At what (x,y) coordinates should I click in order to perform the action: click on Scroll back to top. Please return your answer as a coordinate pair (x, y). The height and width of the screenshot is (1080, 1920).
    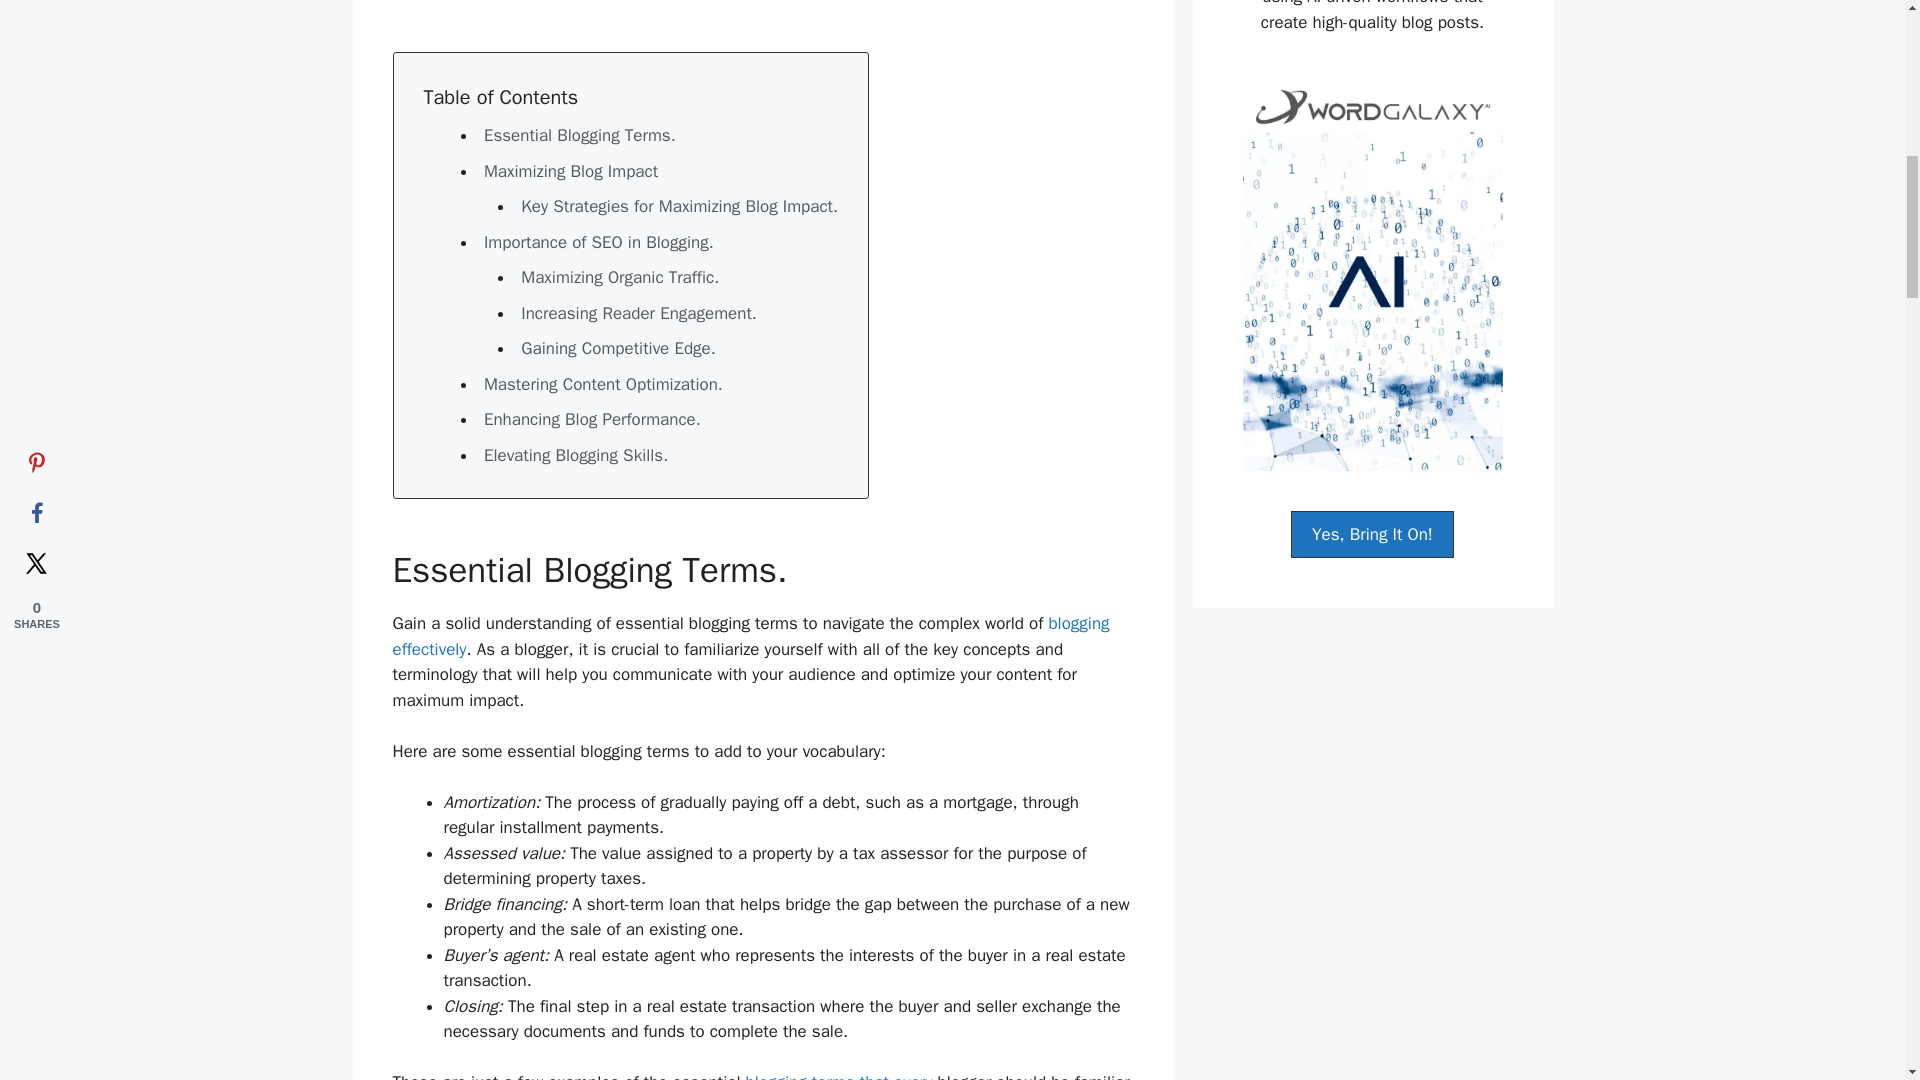
    Looking at the image, I should click on (1855, 949).